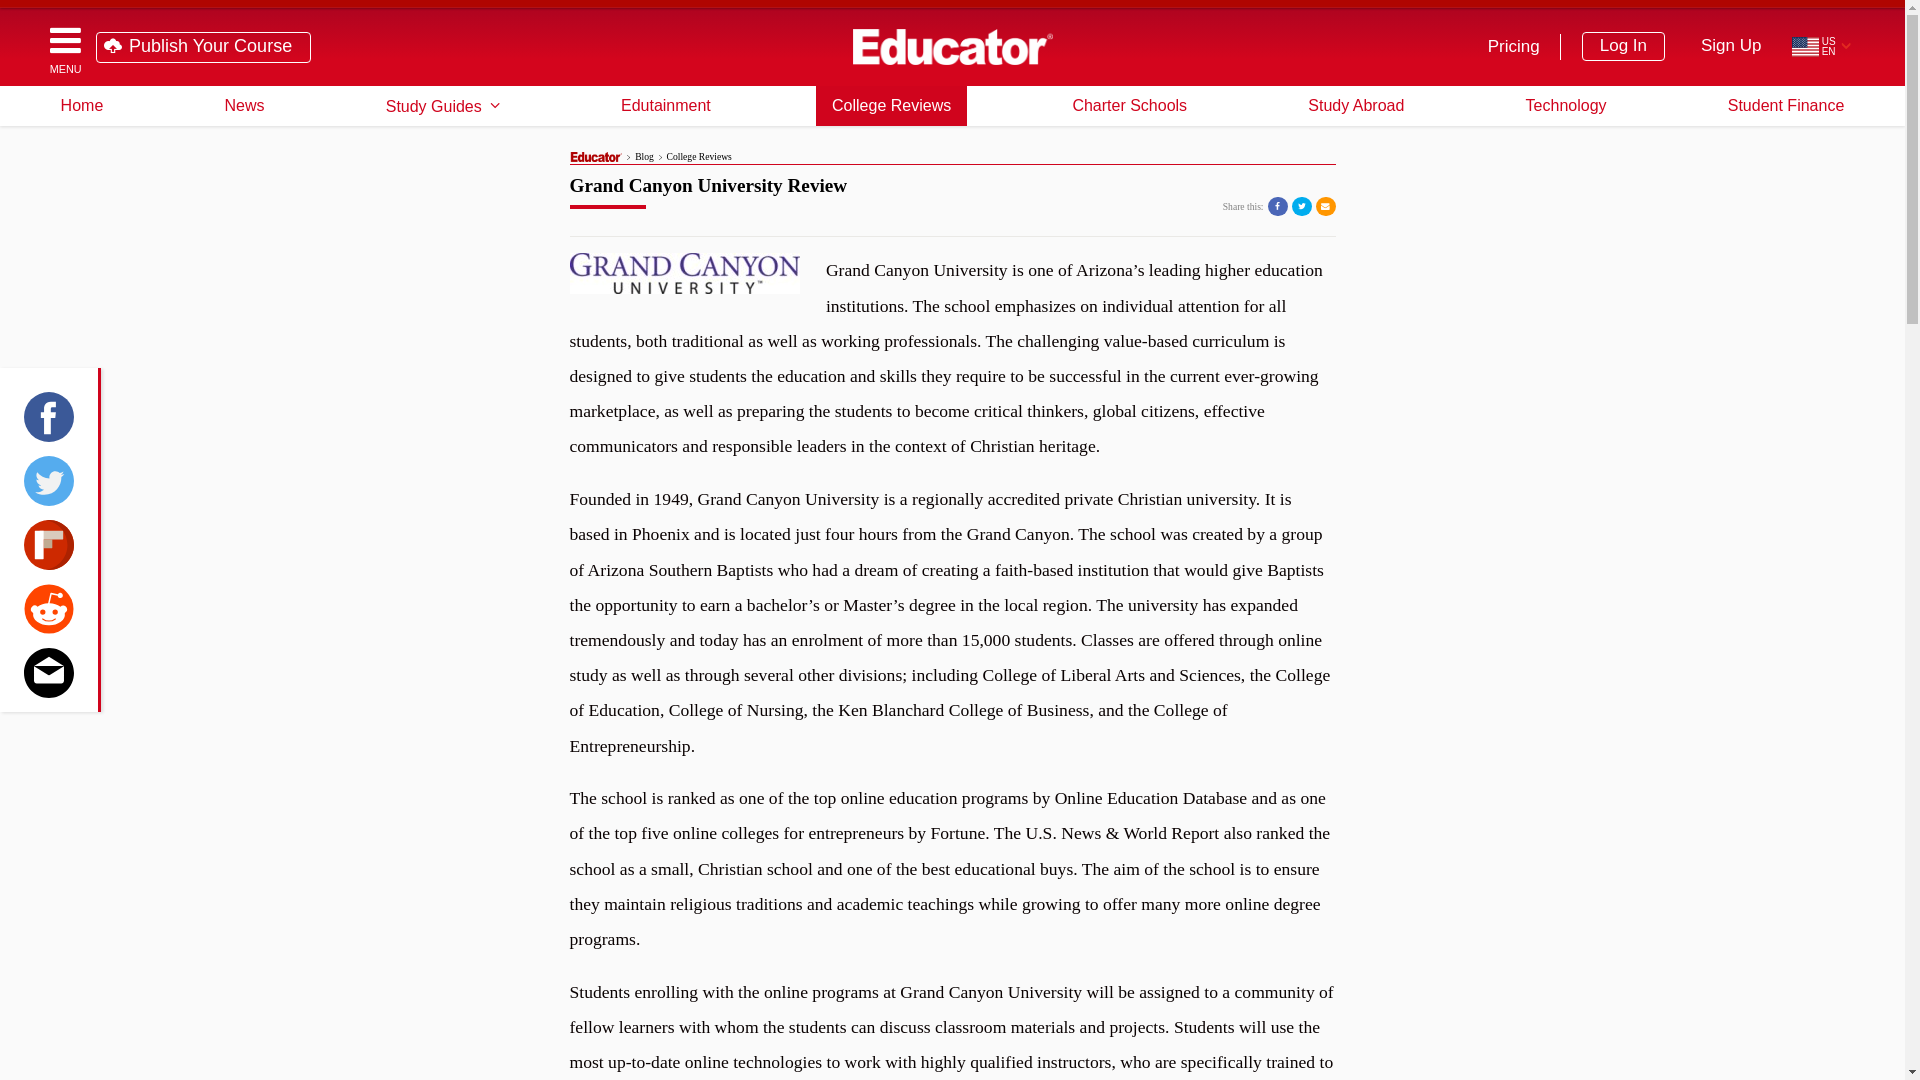 This screenshot has height=1080, width=1920. I want to click on Reddit logo, so click(48, 608).